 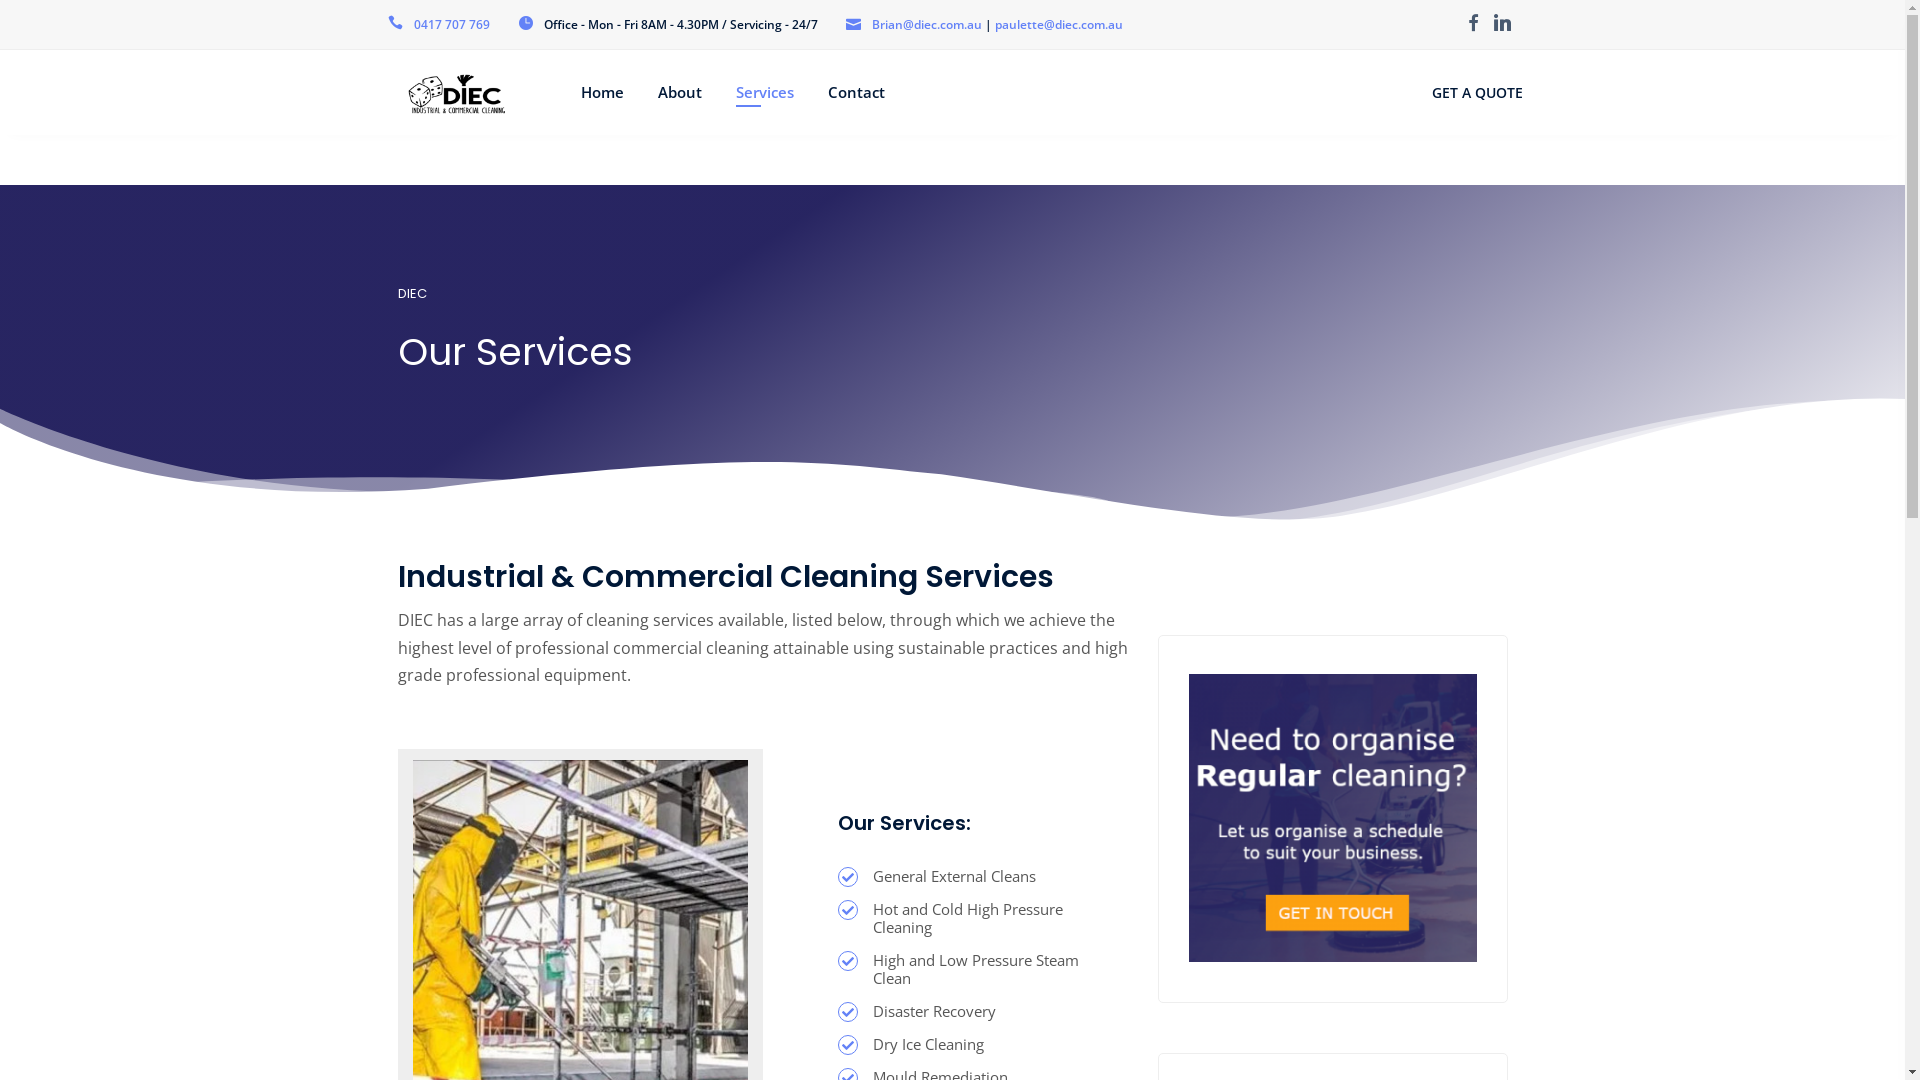 What do you see at coordinates (927, 24) in the screenshot?
I see `Brian@diec.com.au` at bounding box center [927, 24].